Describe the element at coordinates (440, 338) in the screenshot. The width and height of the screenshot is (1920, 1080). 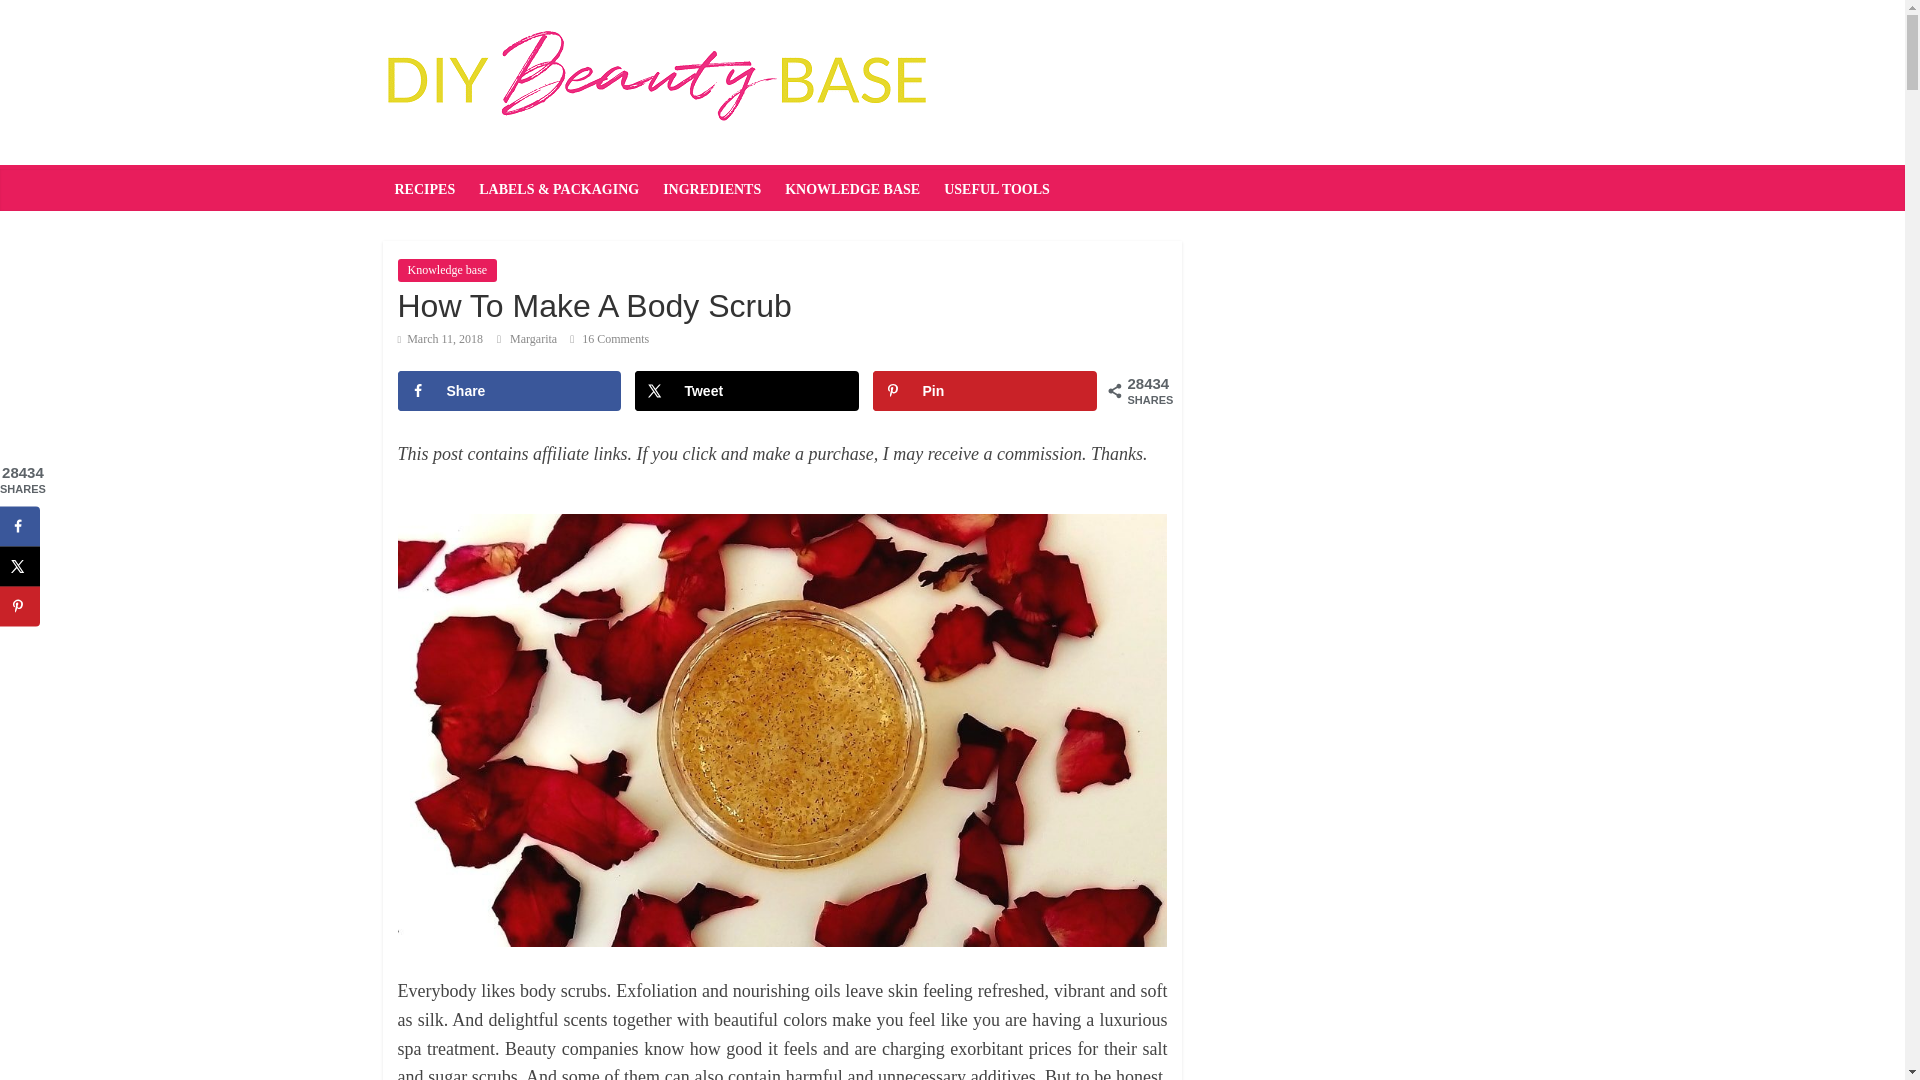
I see `March 11, 2018` at that location.